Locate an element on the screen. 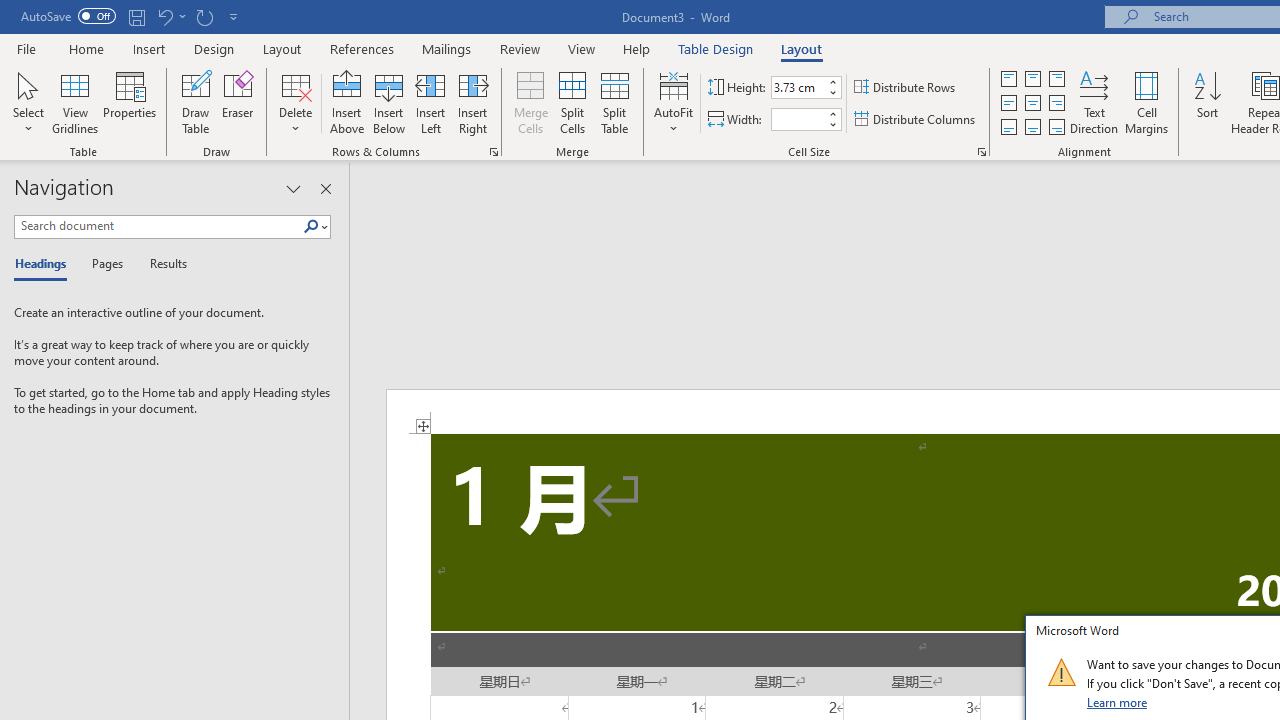 The width and height of the screenshot is (1280, 720). Insert is located at coordinates (150, 48).